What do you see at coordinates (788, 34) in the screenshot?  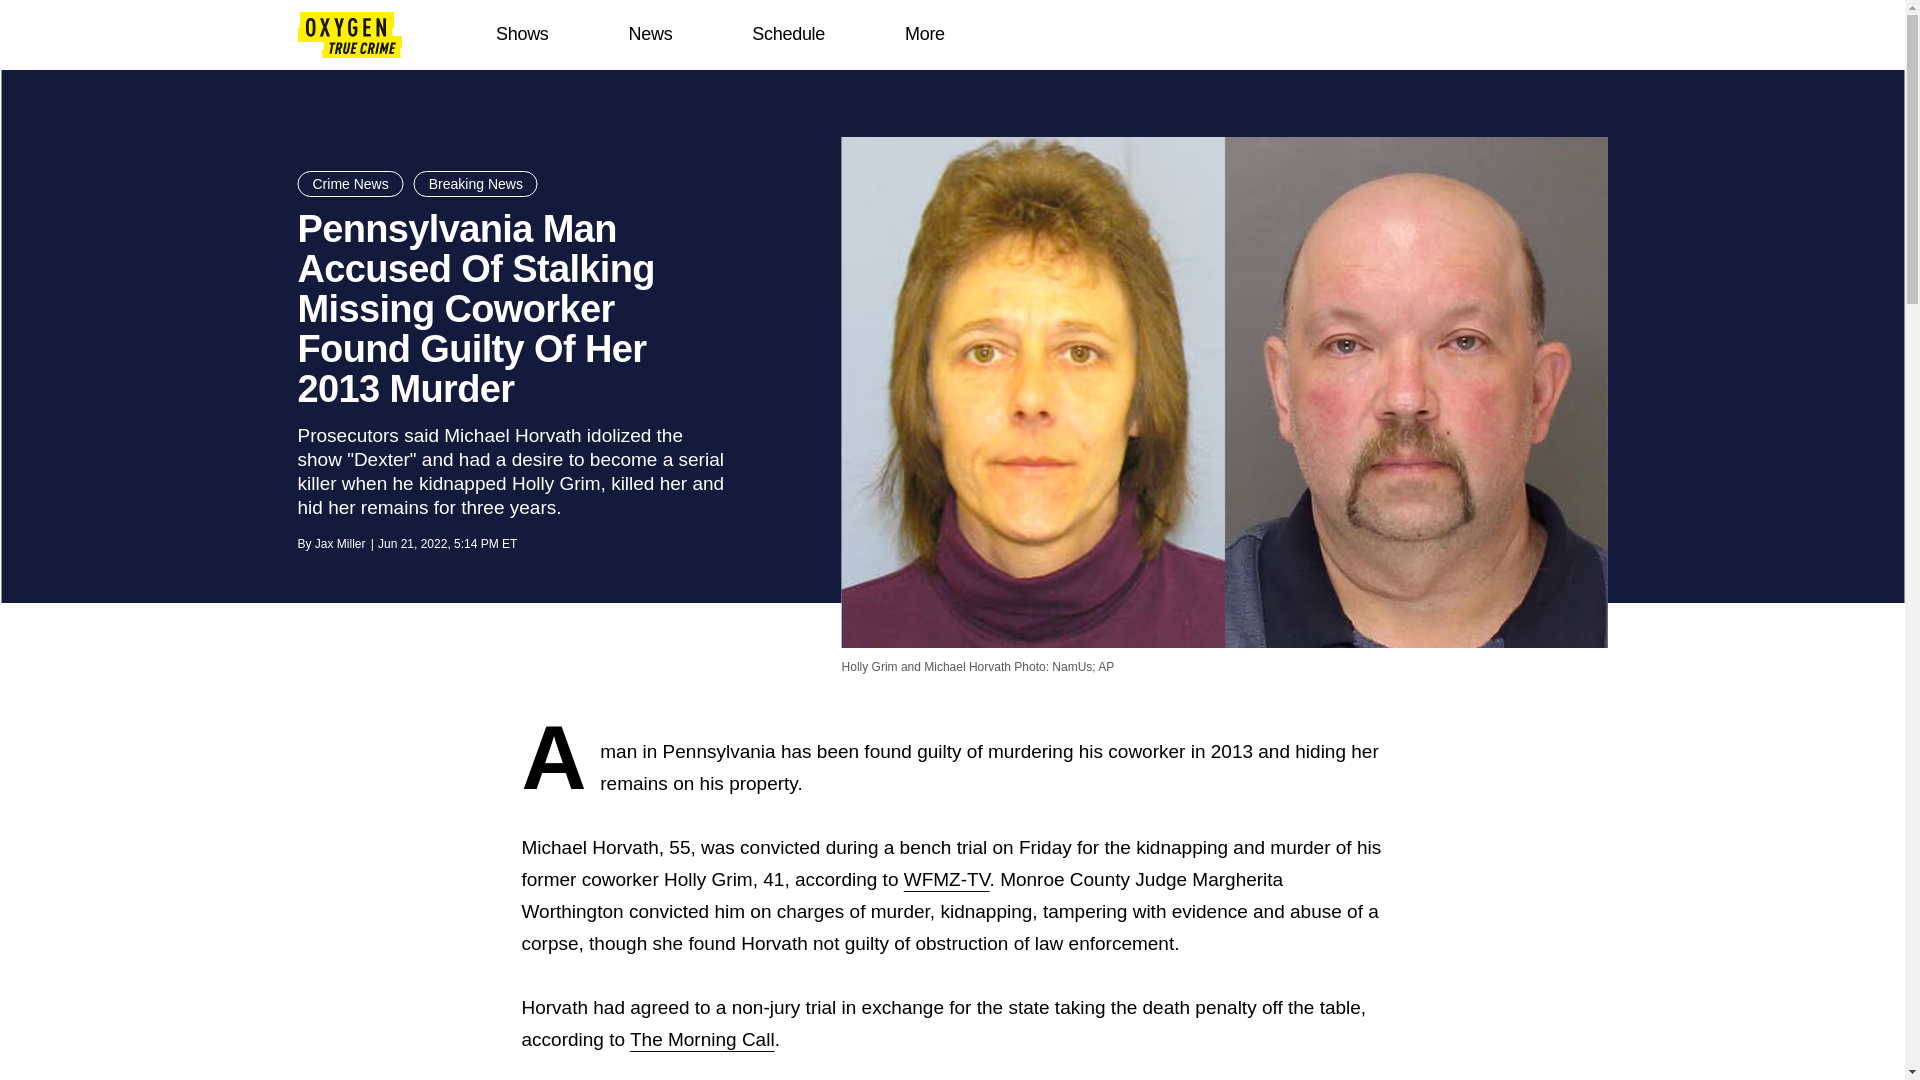 I see `Schedule` at bounding box center [788, 34].